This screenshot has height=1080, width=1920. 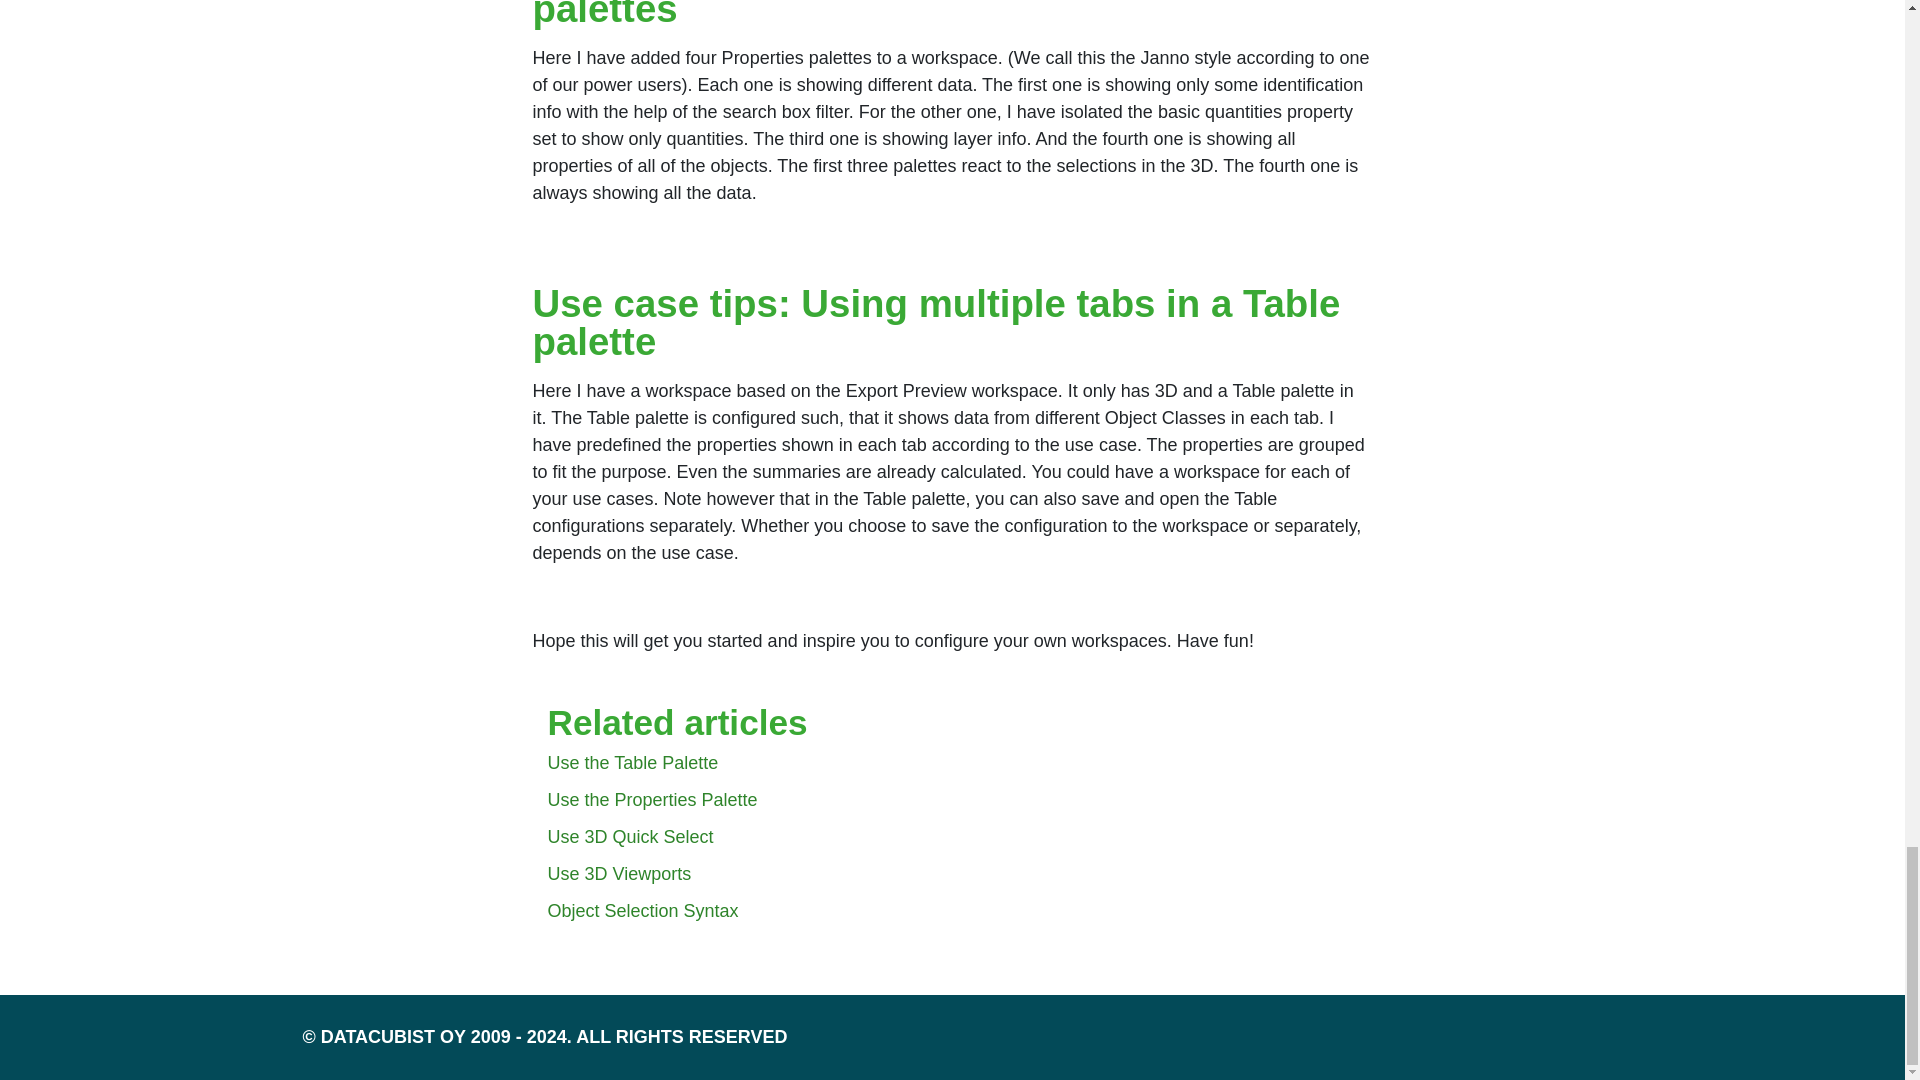 I want to click on Use 3D Quick Select, so click(x=630, y=836).